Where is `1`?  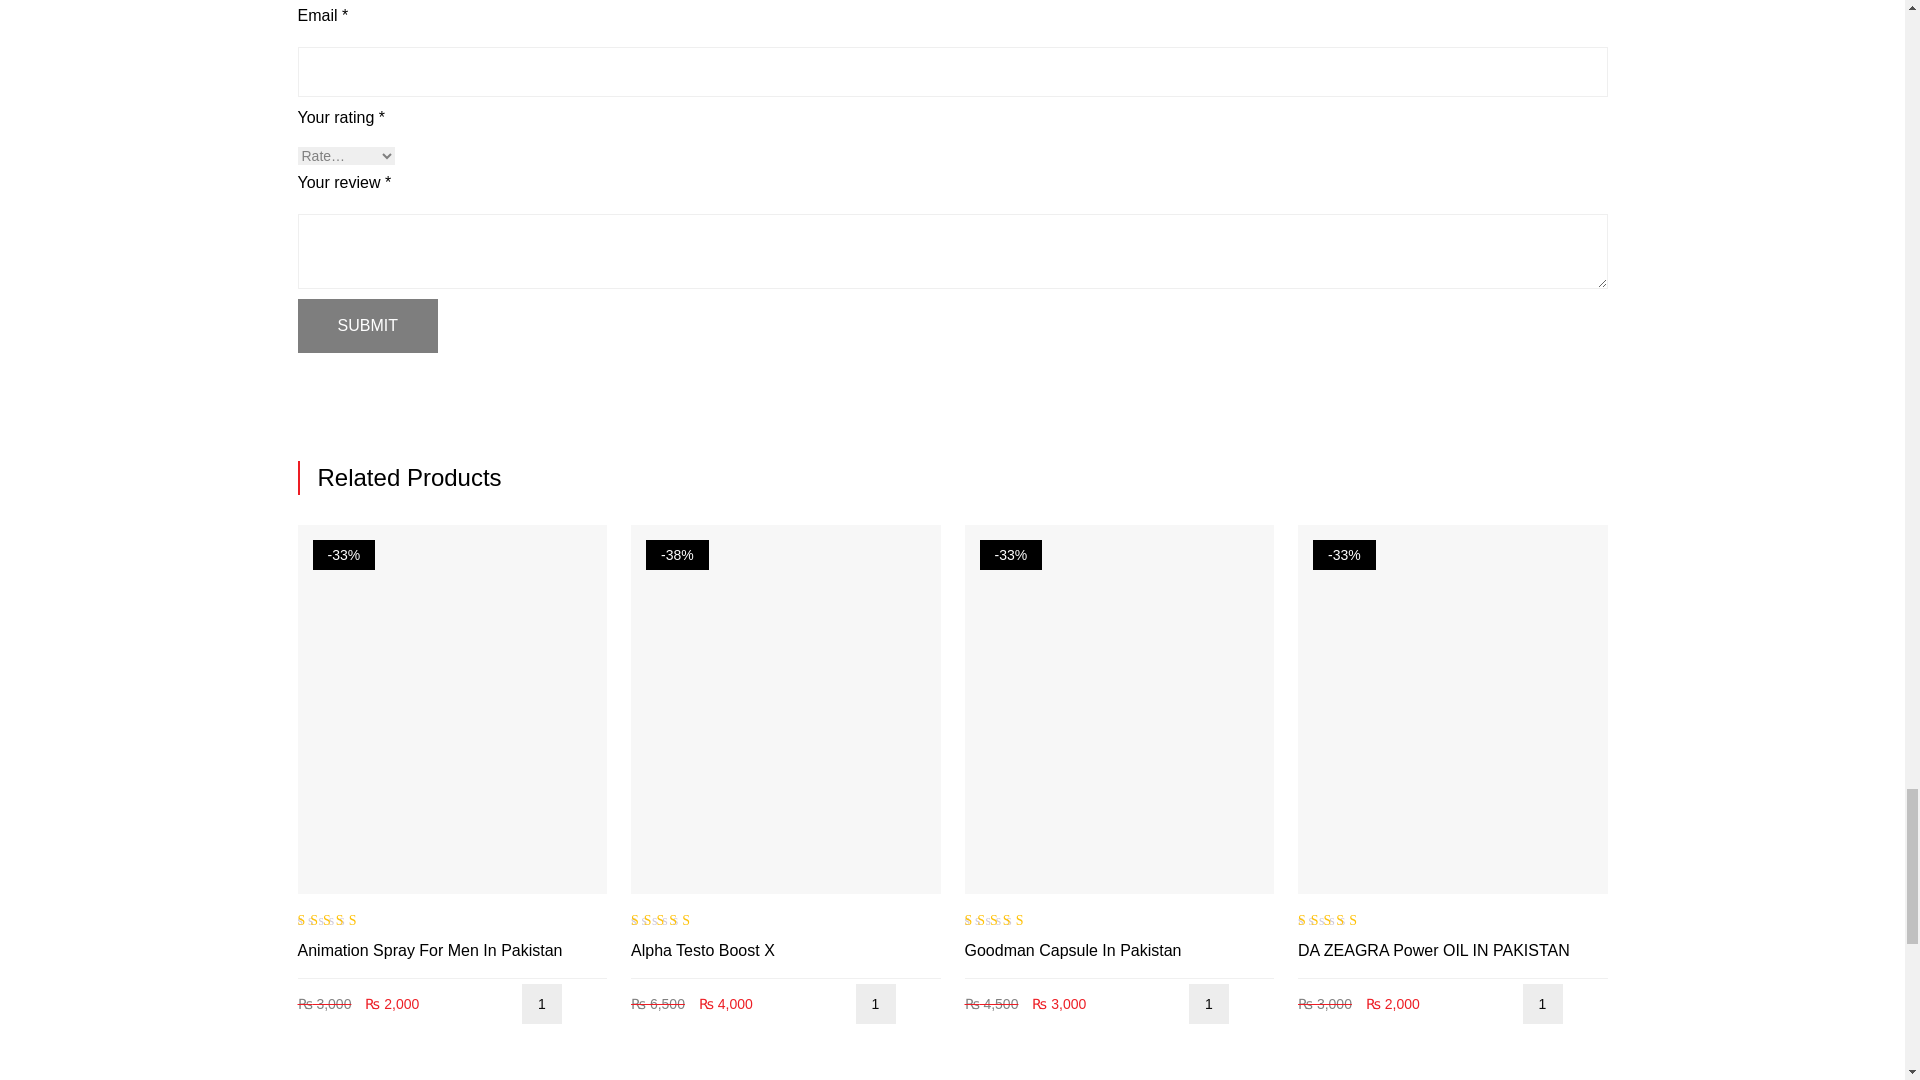 1 is located at coordinates (542, 1003).